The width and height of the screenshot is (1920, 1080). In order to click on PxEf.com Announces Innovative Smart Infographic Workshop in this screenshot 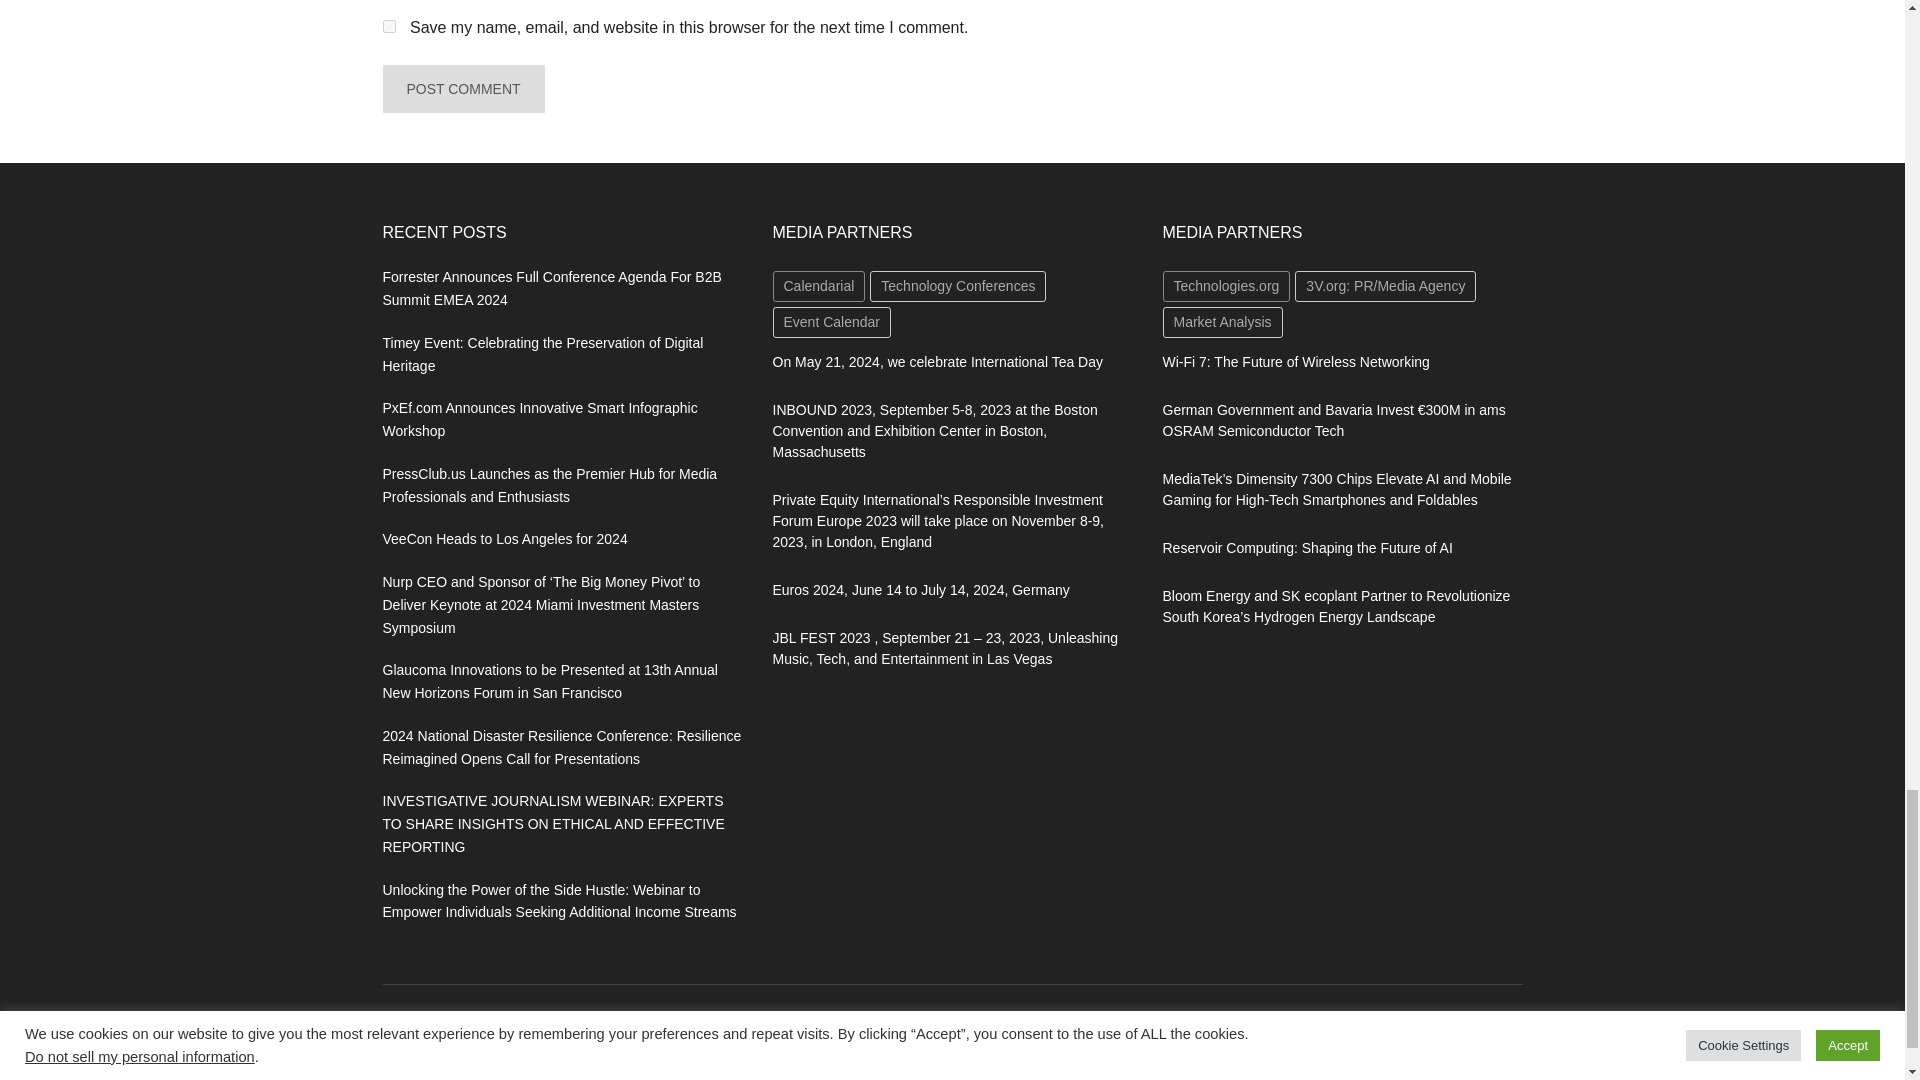, I will do `click(539, 418)`.